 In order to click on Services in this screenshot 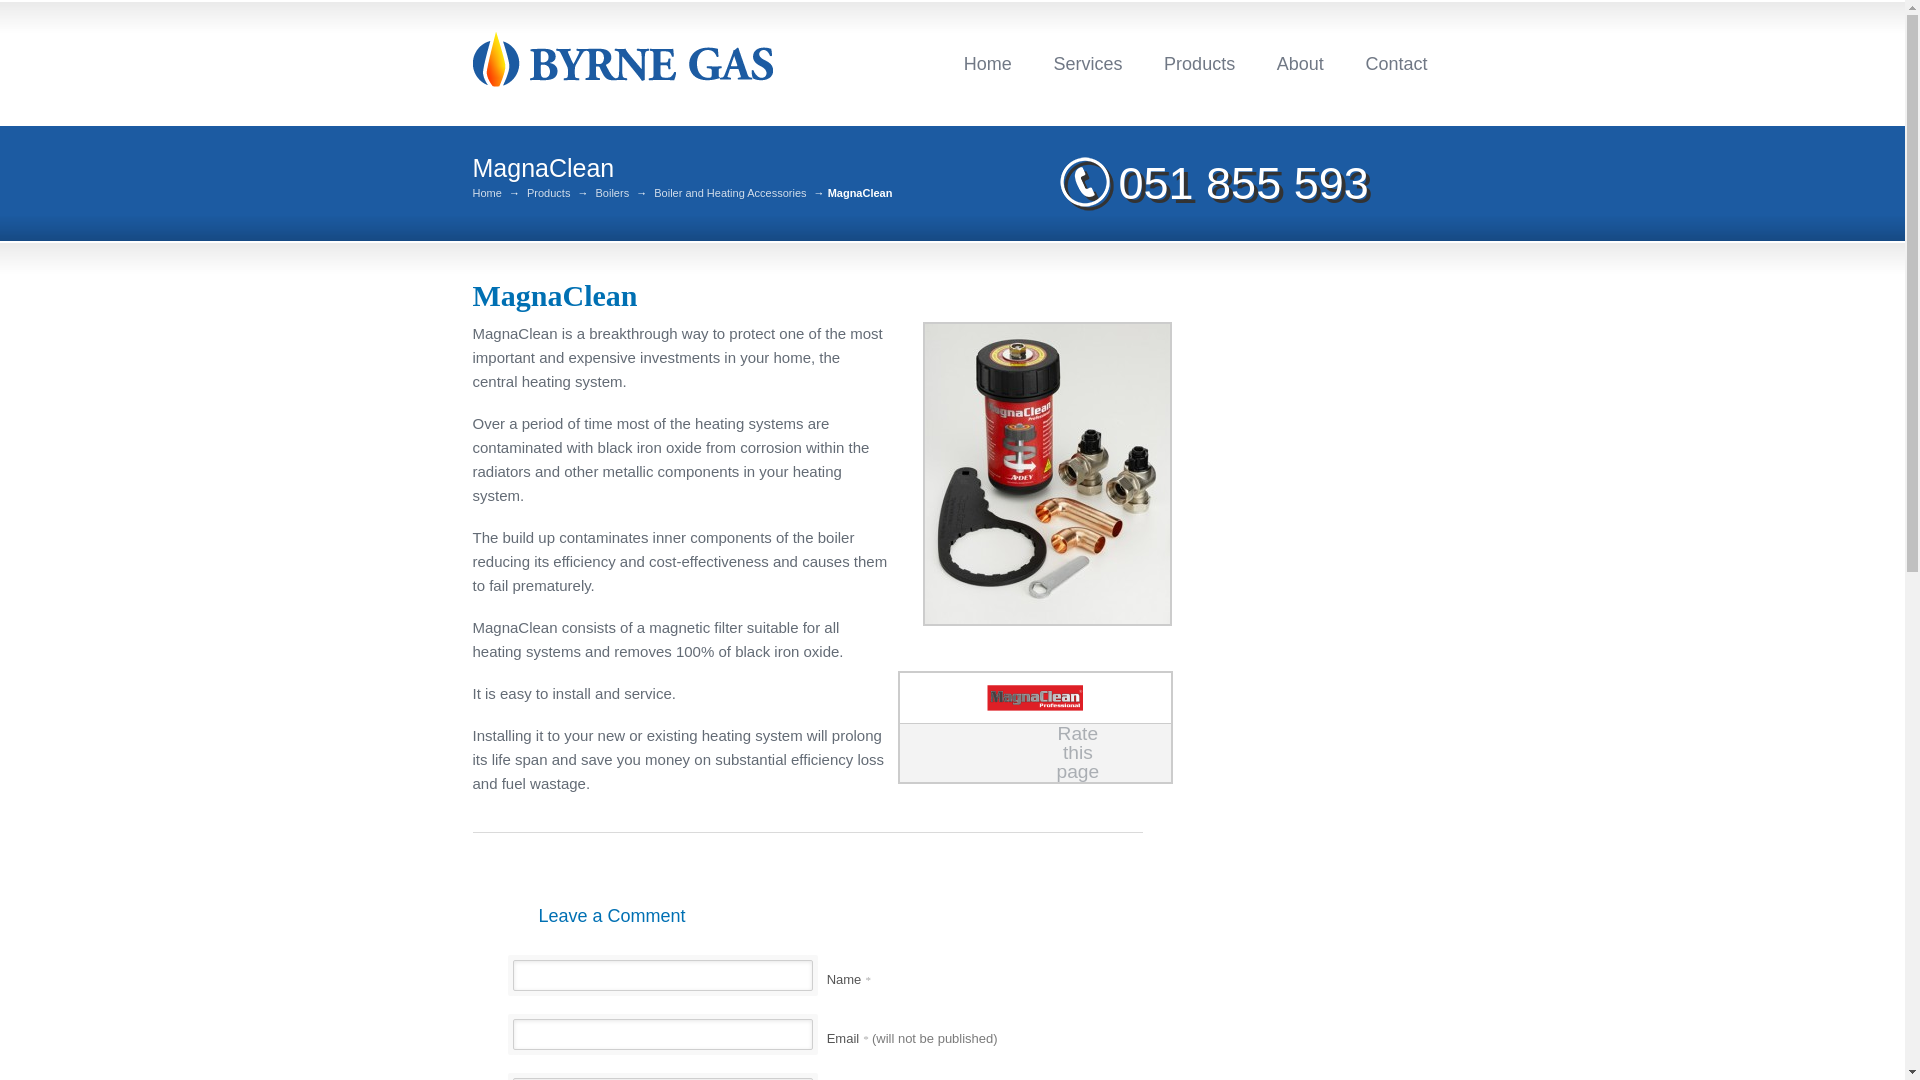, I will do `click(1088, 63)`.